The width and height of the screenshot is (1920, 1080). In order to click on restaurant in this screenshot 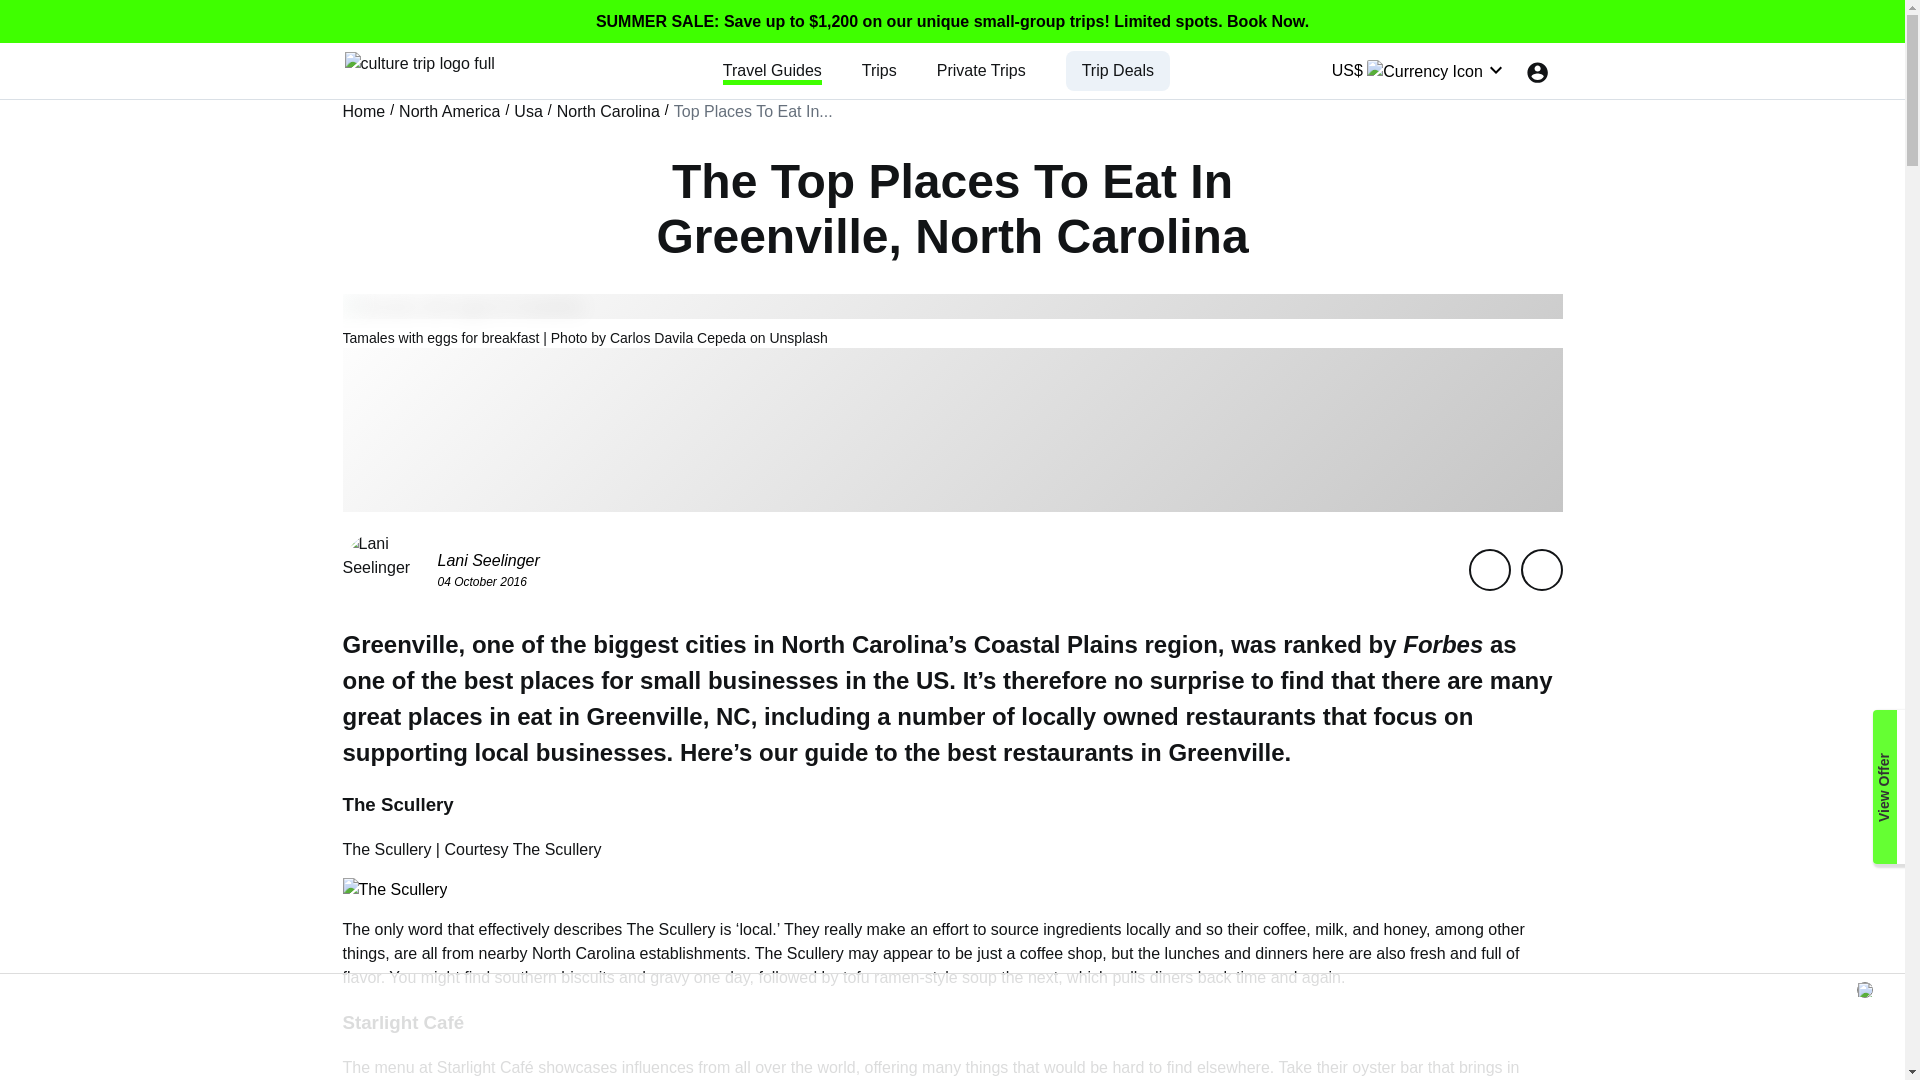, I will do `click(1060, 752)`.